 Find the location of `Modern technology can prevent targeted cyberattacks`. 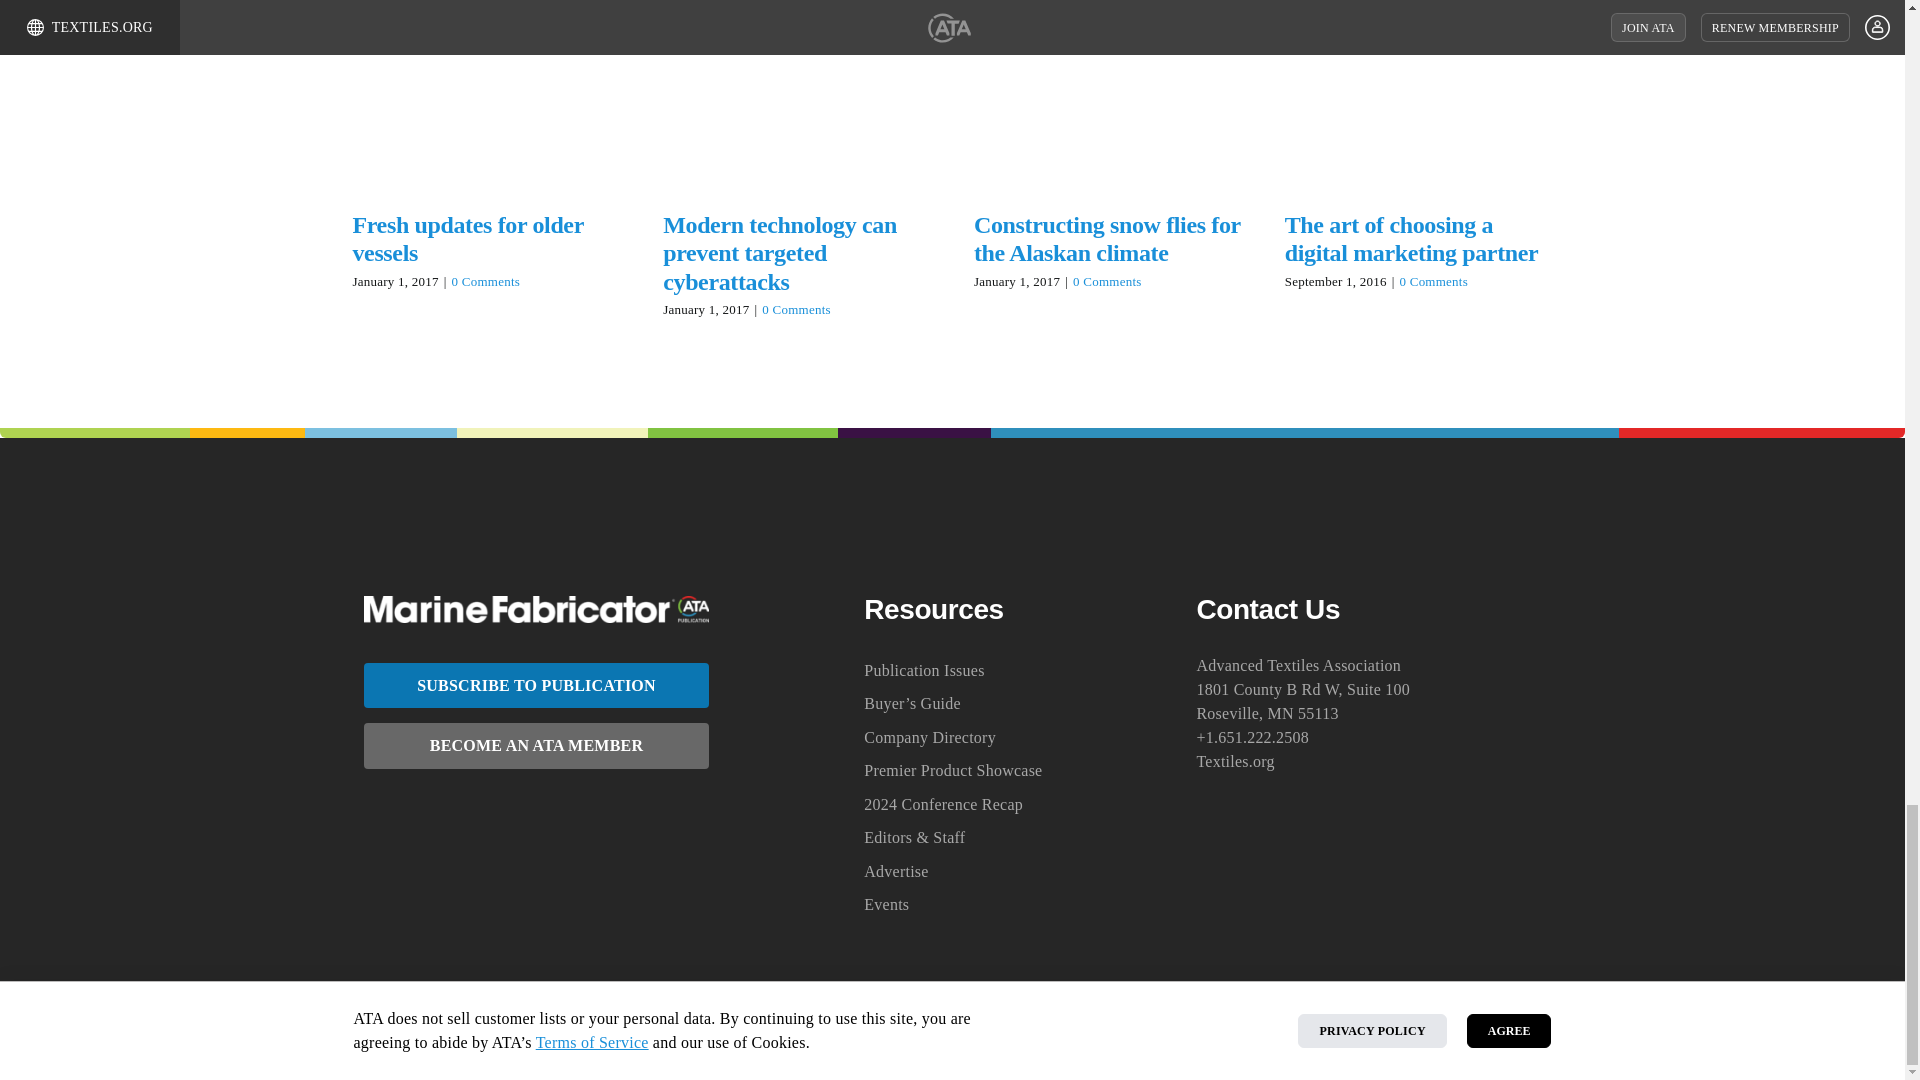

Modern technology can prevent targeted cyberattacks is located at coordinates (779, 253).